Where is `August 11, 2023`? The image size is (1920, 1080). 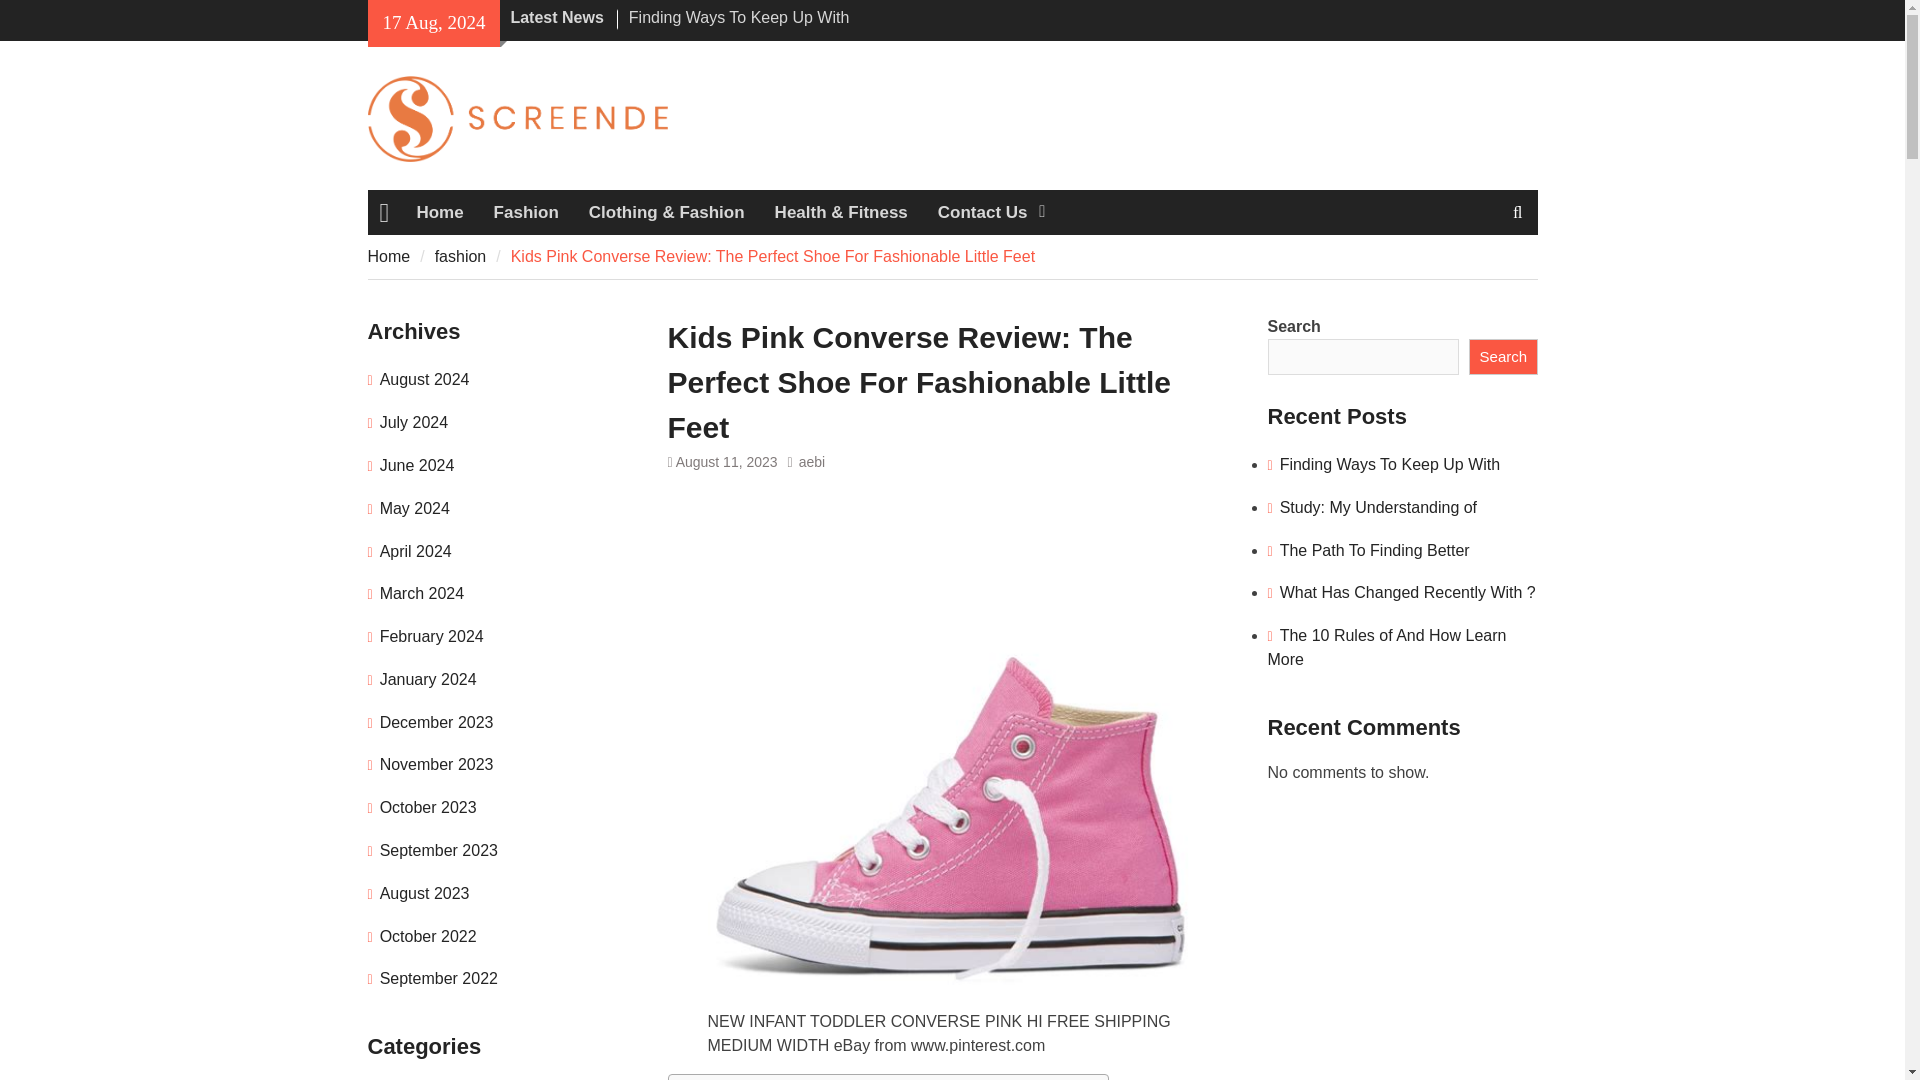 August 11, 2023 is located at coordinates (726, 461).